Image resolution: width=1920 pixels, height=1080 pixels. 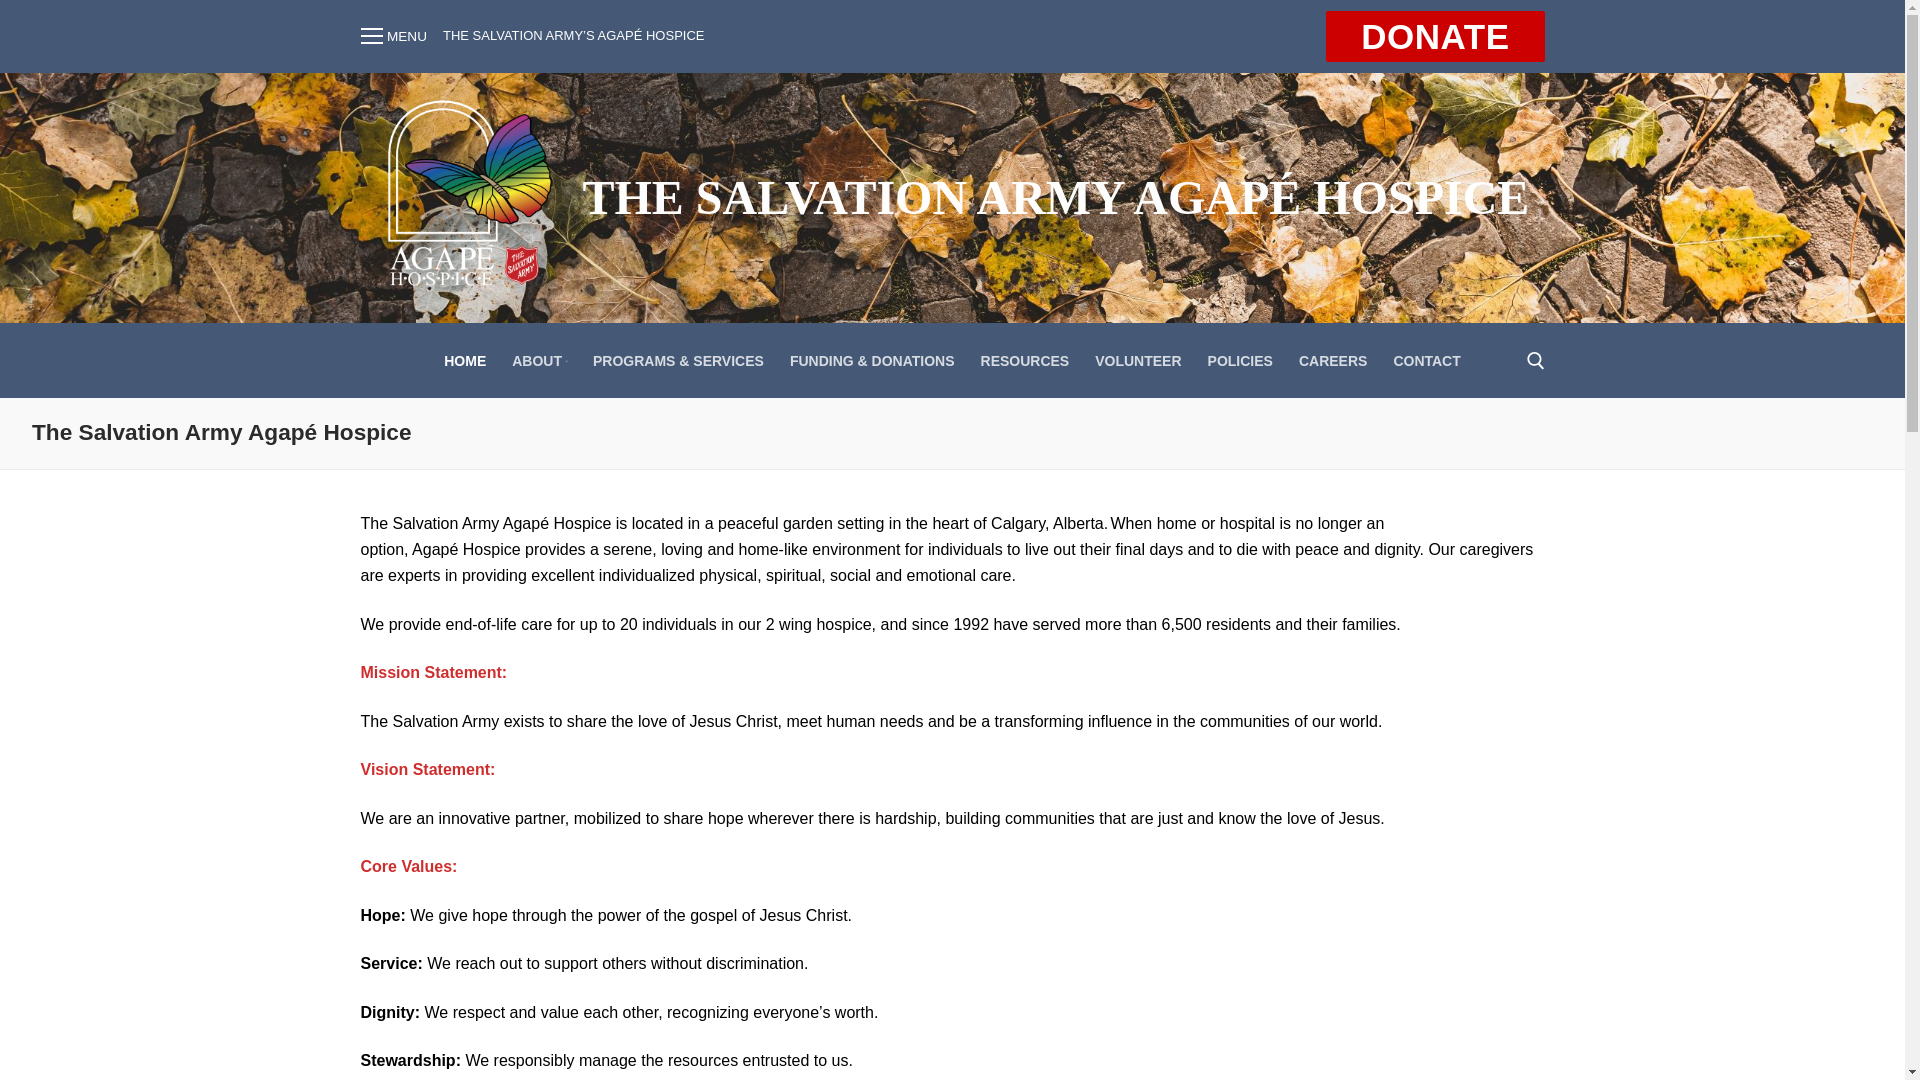 What do you see at coordinates (1333, 361) in the screenshot?
I see `CAREERS` at bounding box center [1333, 361].